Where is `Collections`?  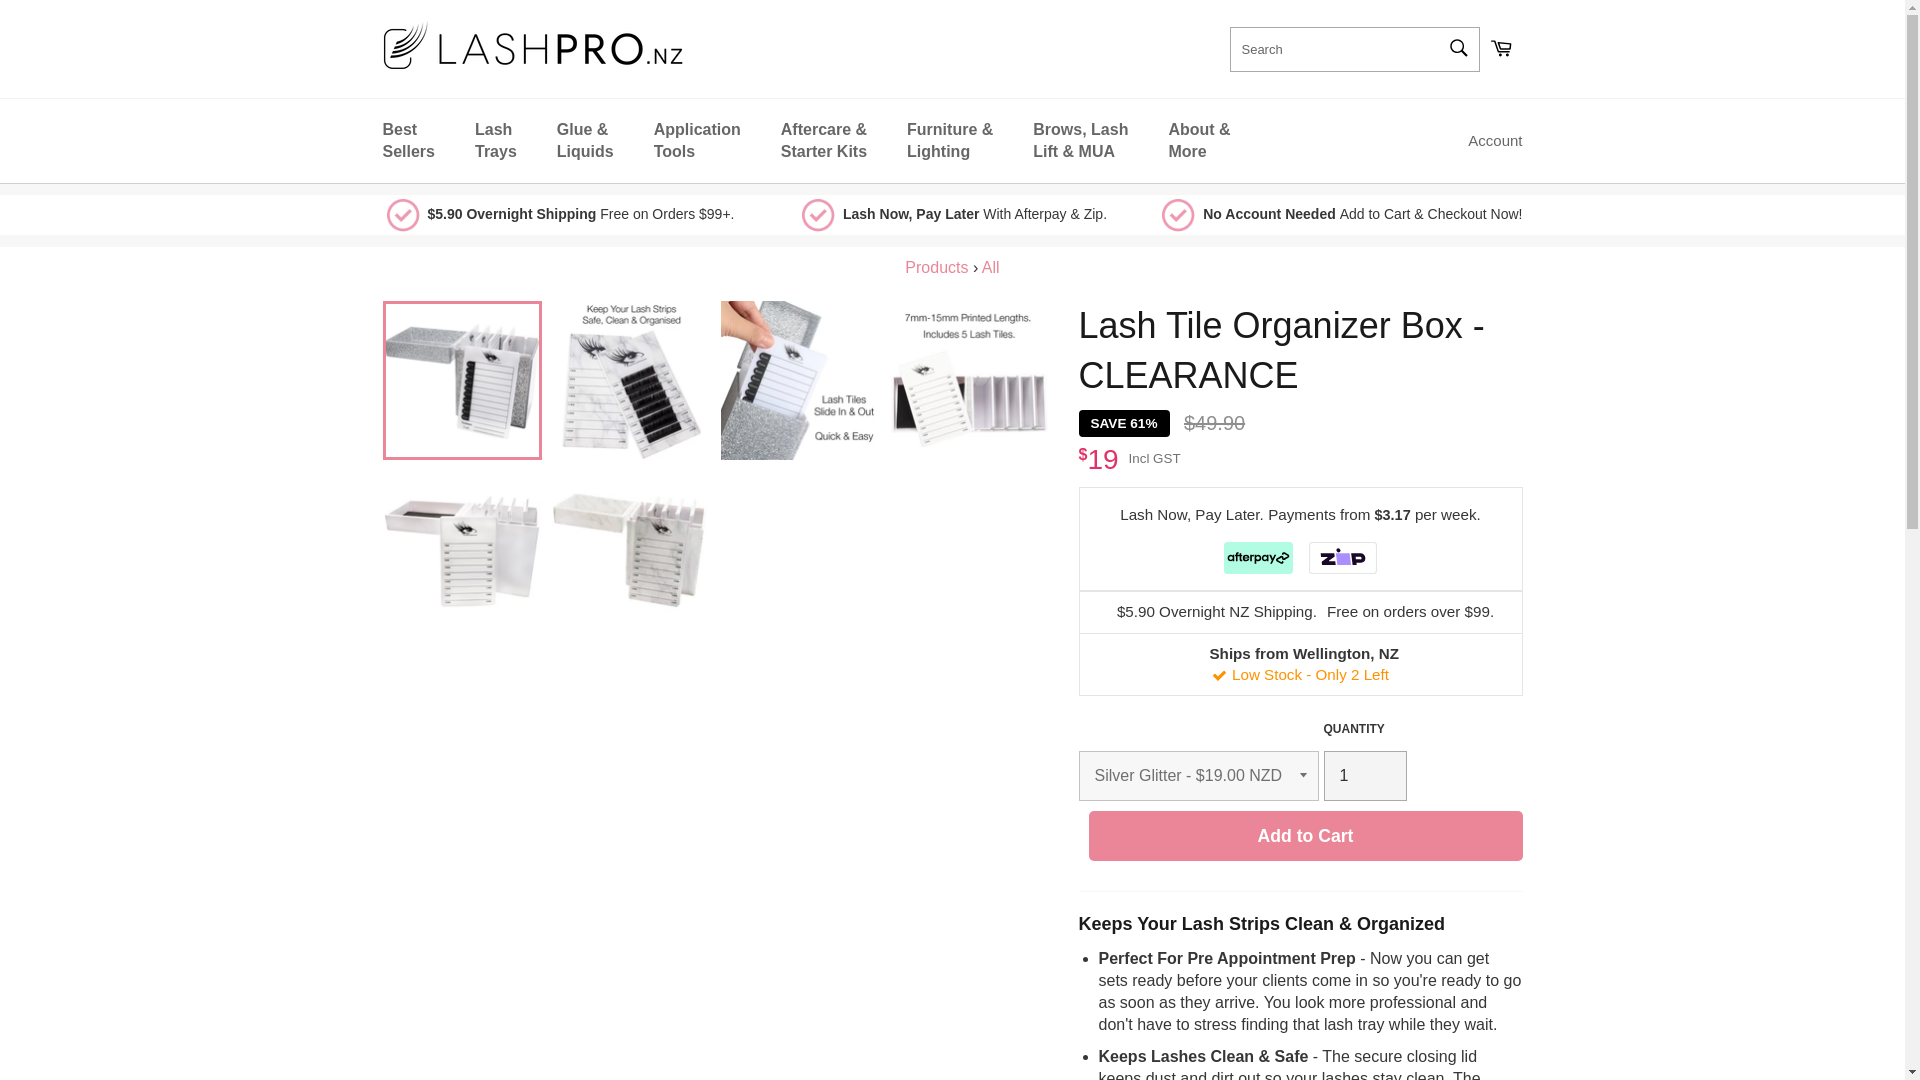 Collections is located at coordinates (936, 268).